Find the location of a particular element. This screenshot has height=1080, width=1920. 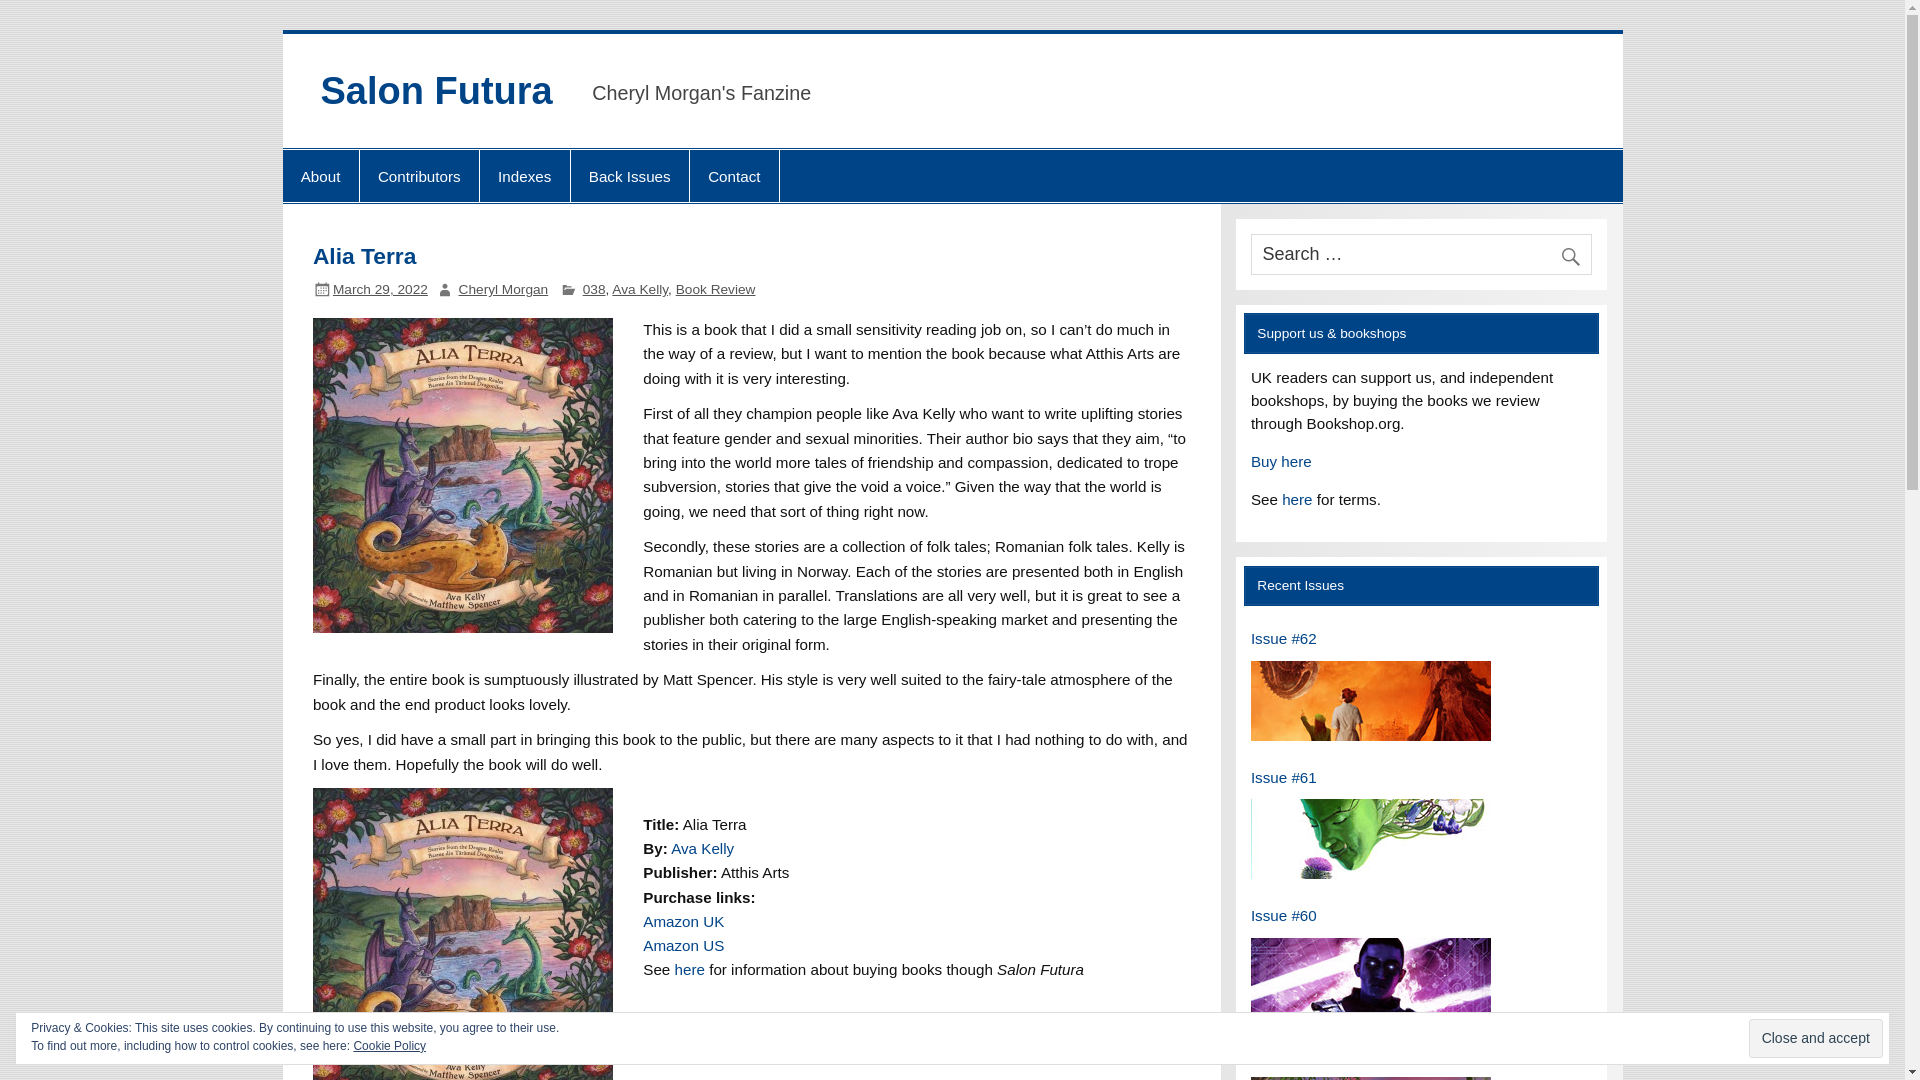

March 29, 2022 is located at coordinates (380, 289).